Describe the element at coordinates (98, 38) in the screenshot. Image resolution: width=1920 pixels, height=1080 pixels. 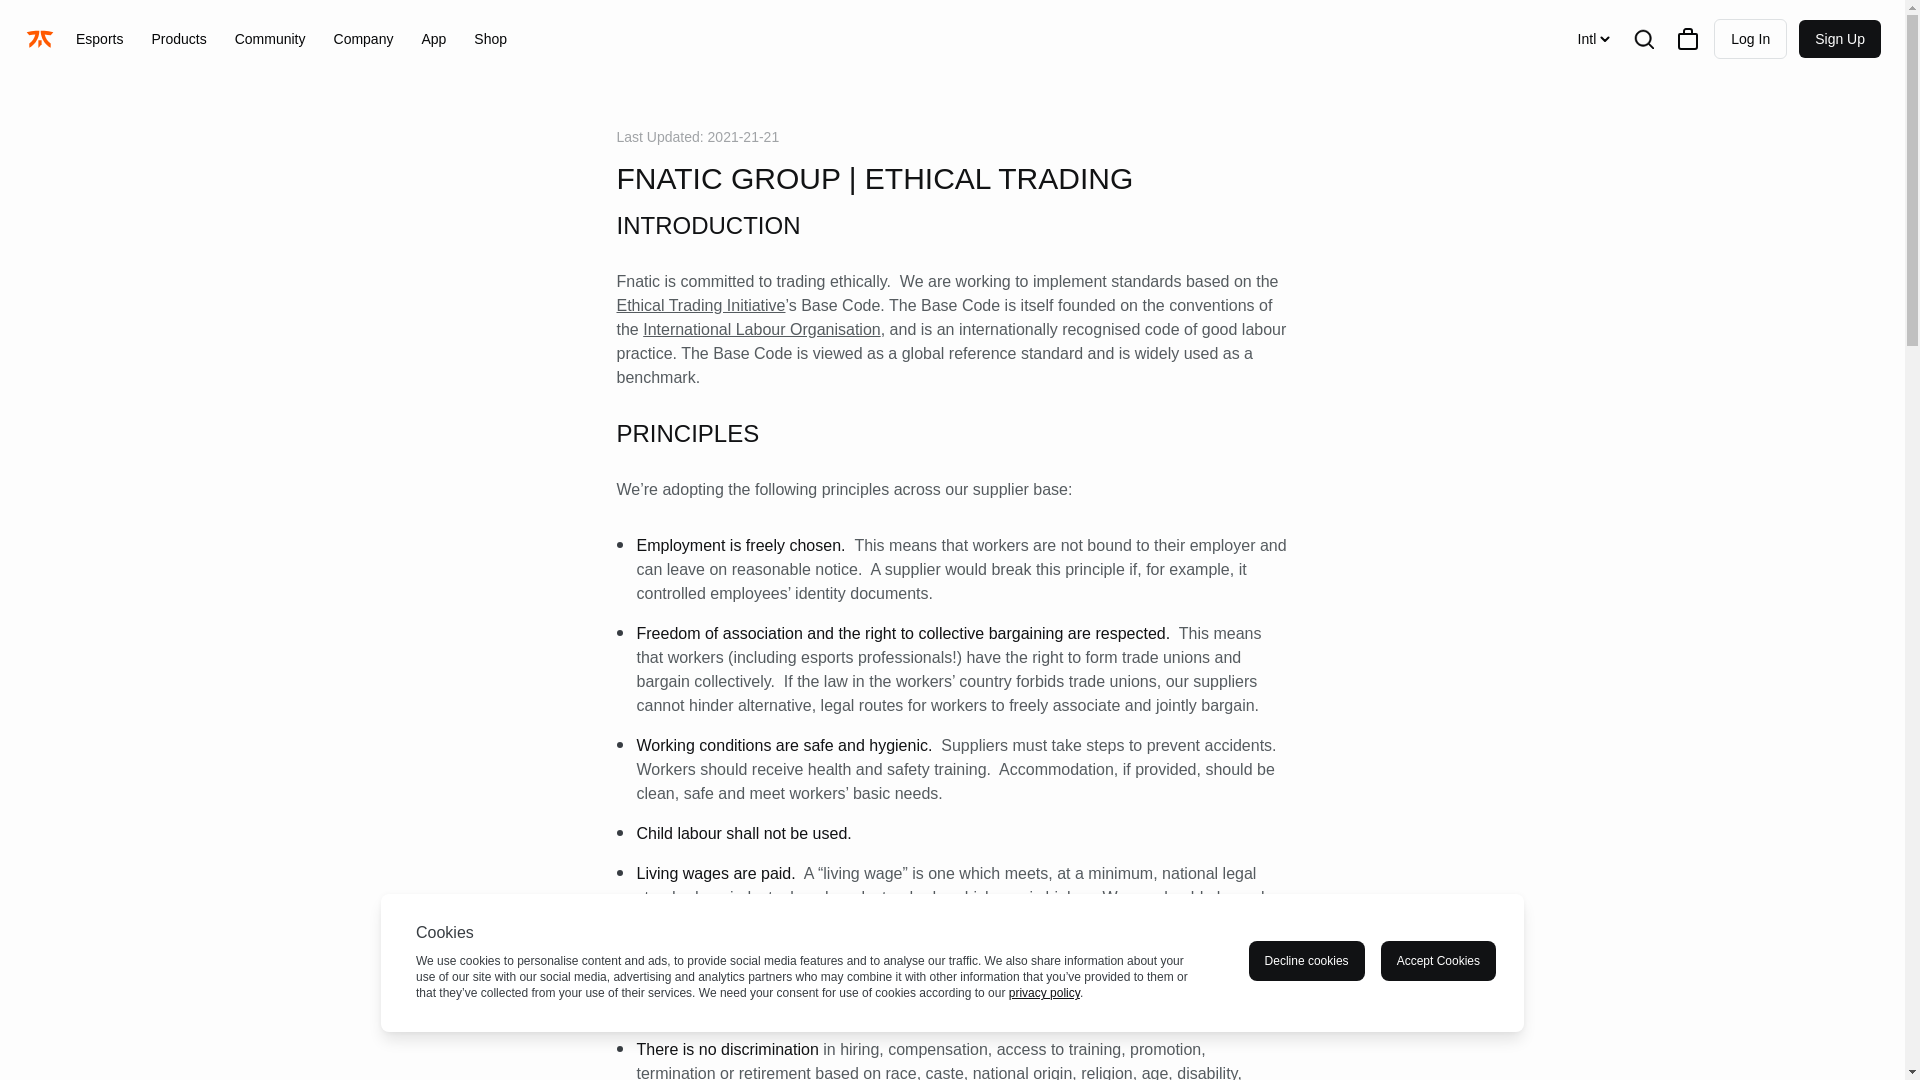
I see `Esports` at that location.